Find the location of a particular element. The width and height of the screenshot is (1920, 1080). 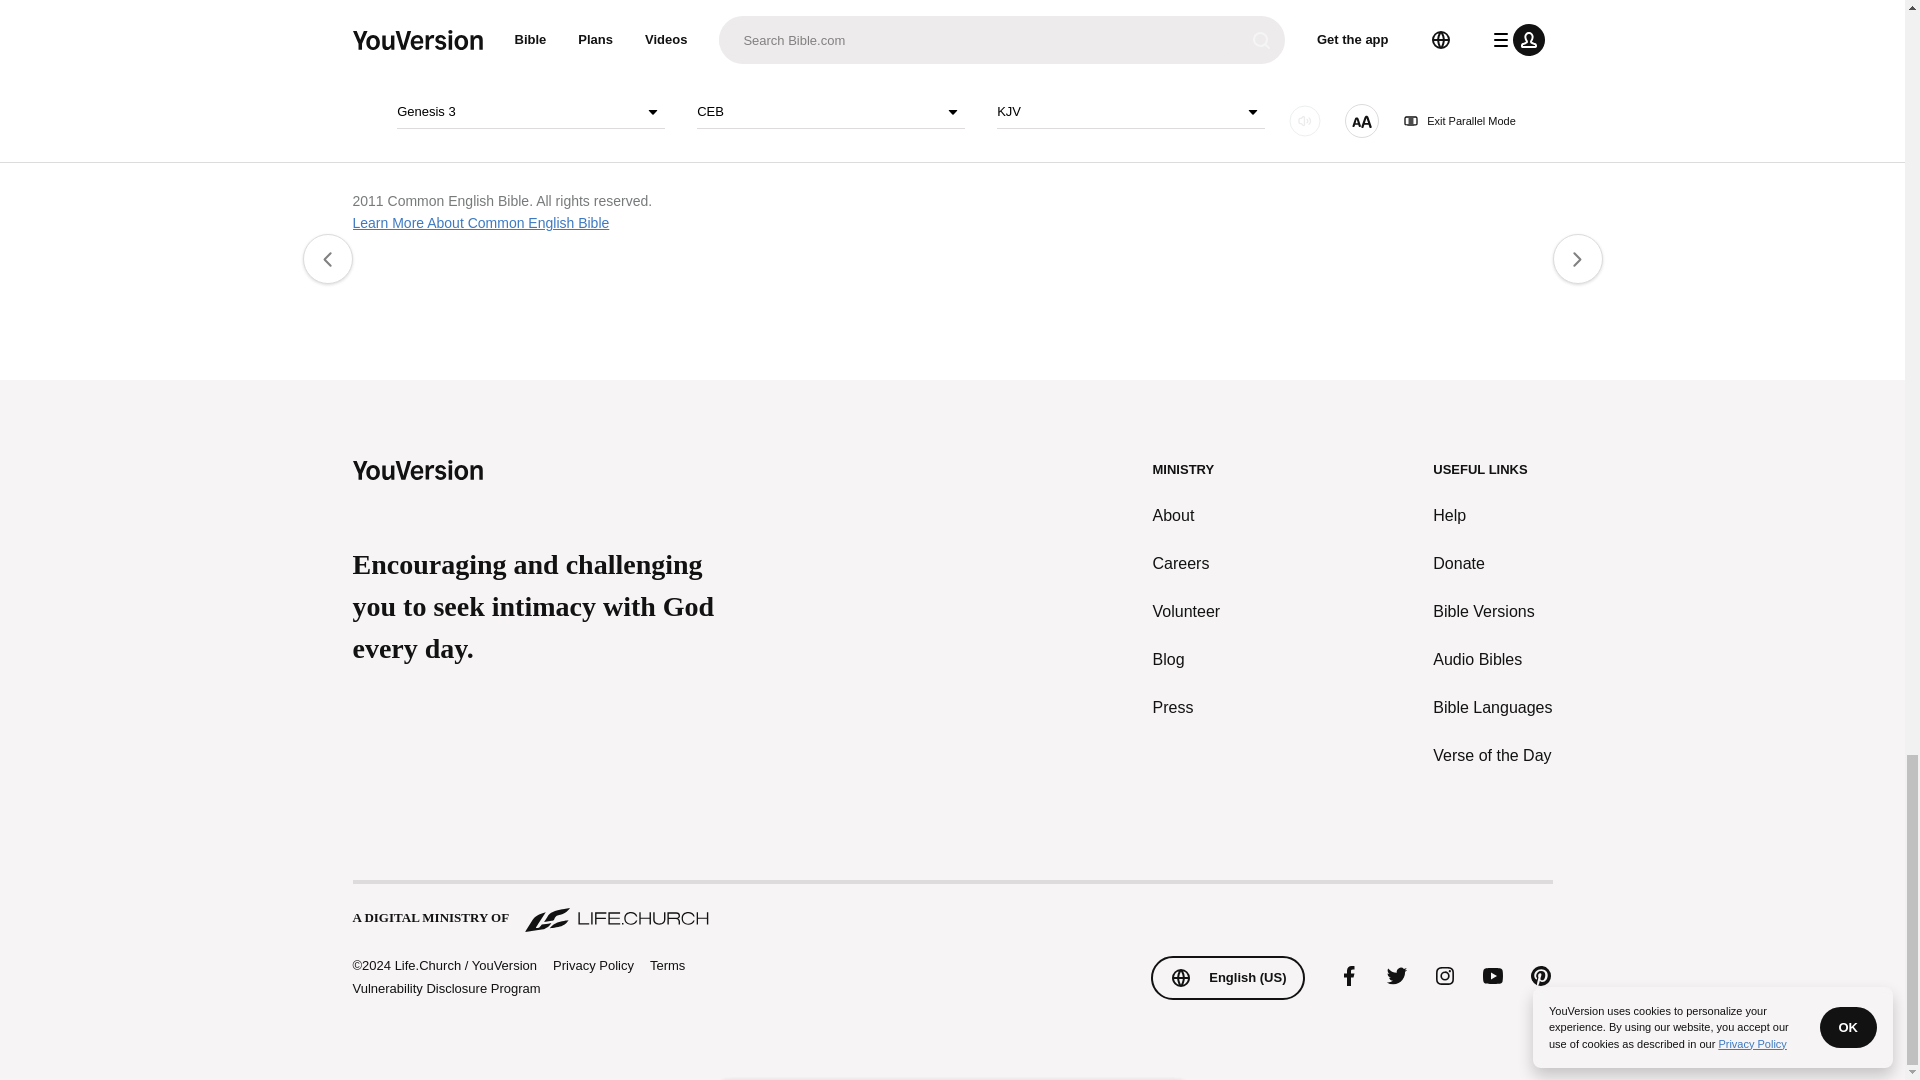

Audio Bibles is located at coordinates (1492, 660).